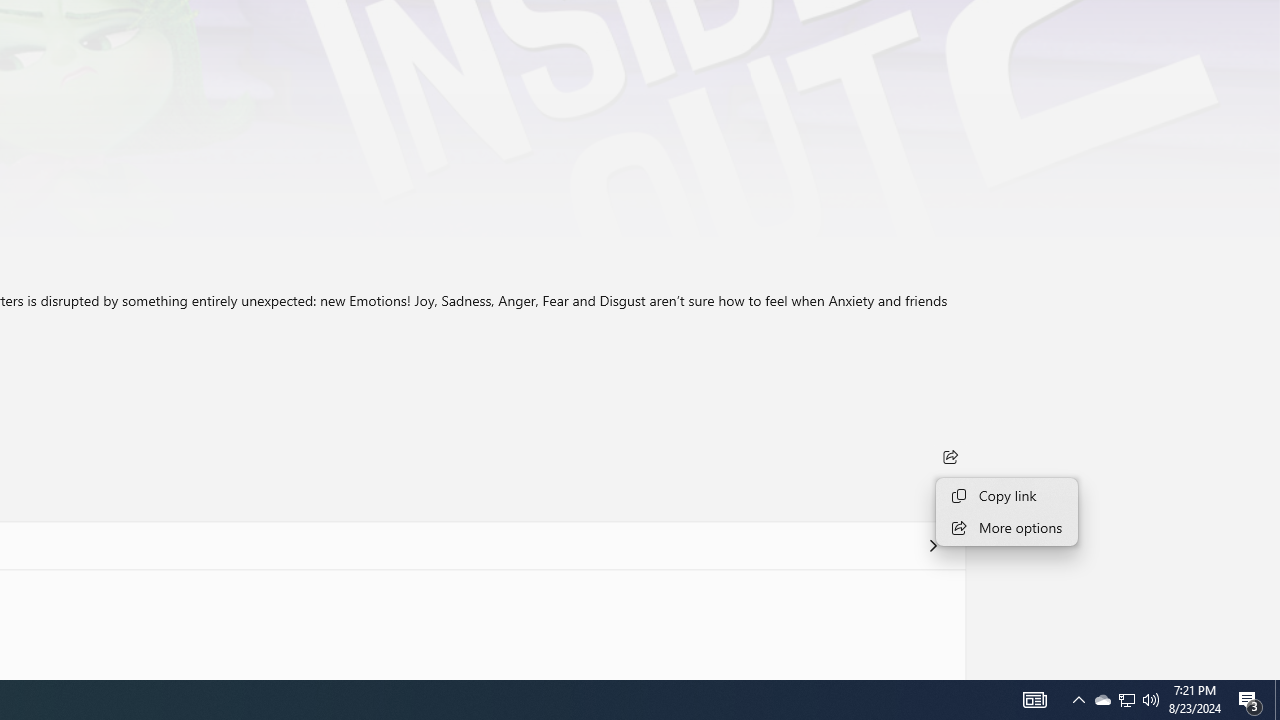 This screenshot has width=1280, height=720. Describe the element at coordinates (950, 456) in the screenshot. I see `Share` at that location.